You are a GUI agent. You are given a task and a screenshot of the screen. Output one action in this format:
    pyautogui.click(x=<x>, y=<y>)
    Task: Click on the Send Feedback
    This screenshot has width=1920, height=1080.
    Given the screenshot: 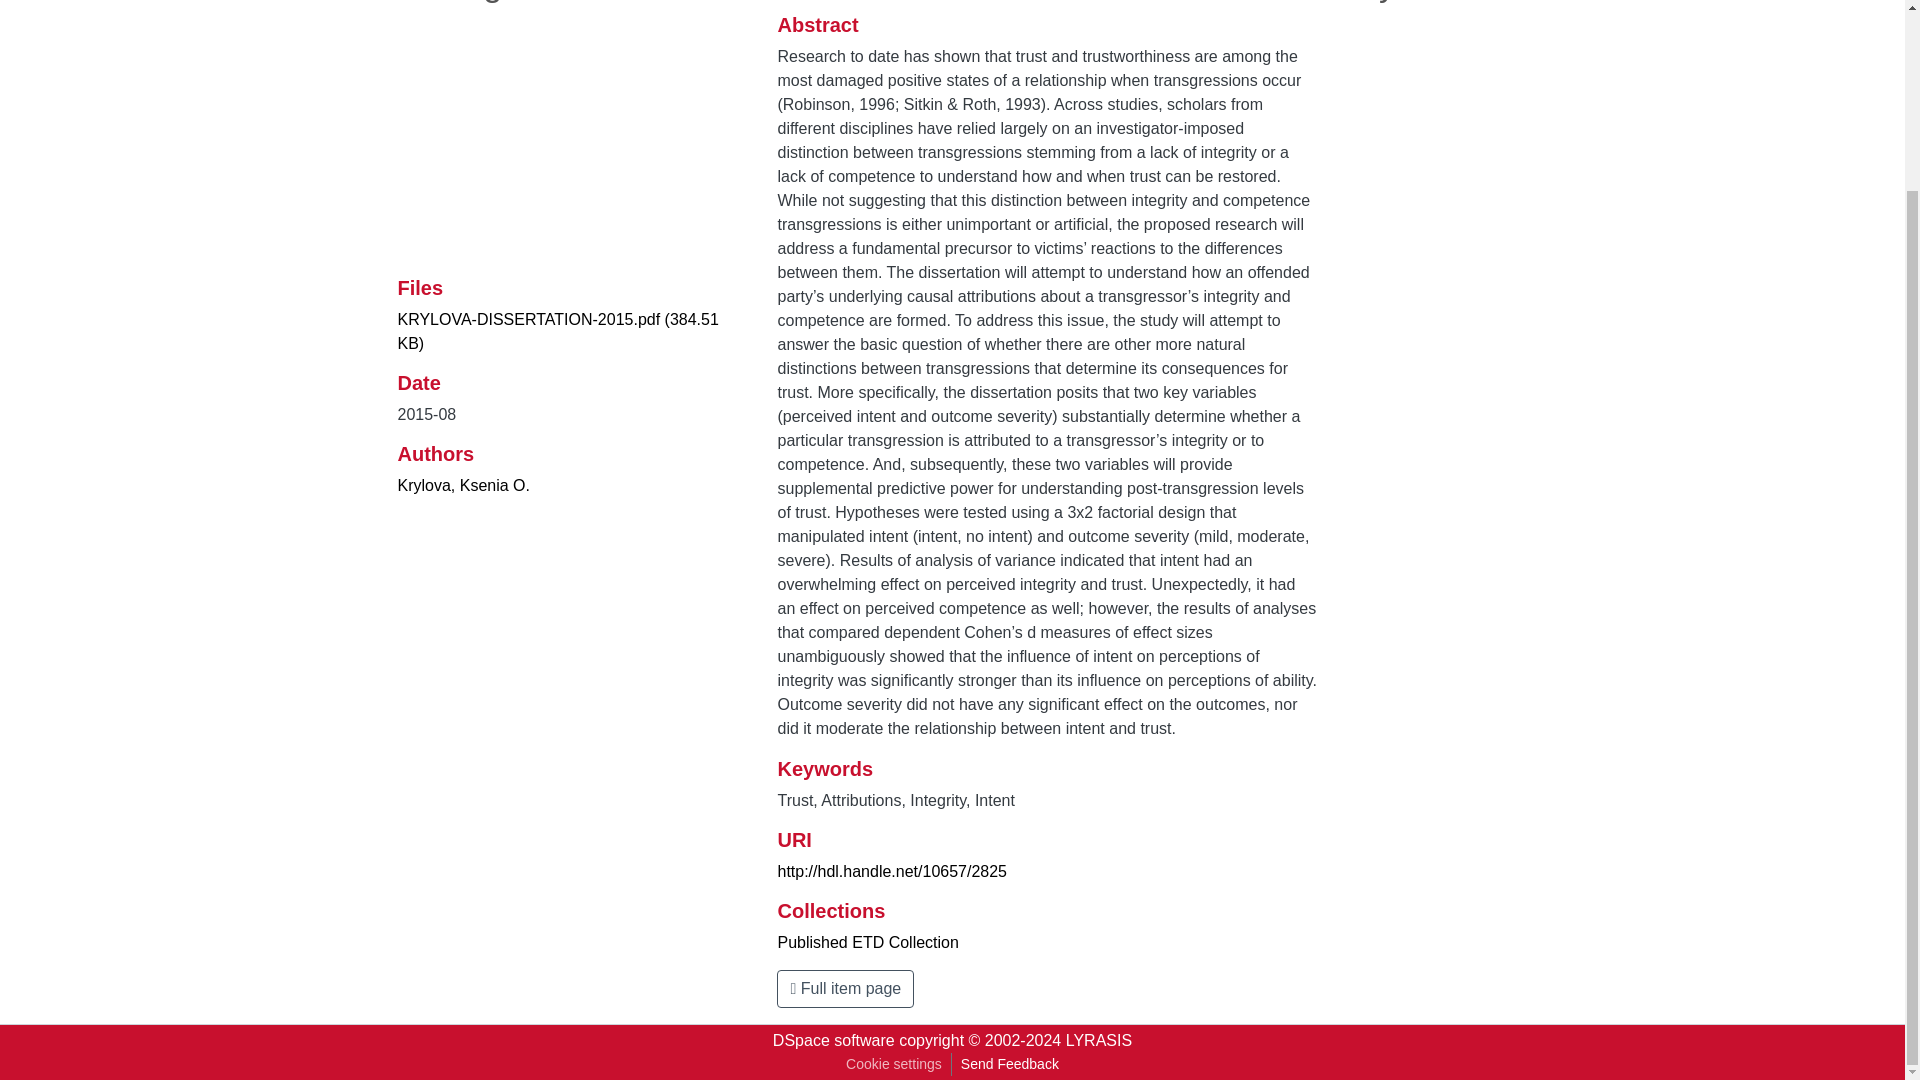 What is the action you would take?
    pyautogui.click(x=1010, y=1064)
    